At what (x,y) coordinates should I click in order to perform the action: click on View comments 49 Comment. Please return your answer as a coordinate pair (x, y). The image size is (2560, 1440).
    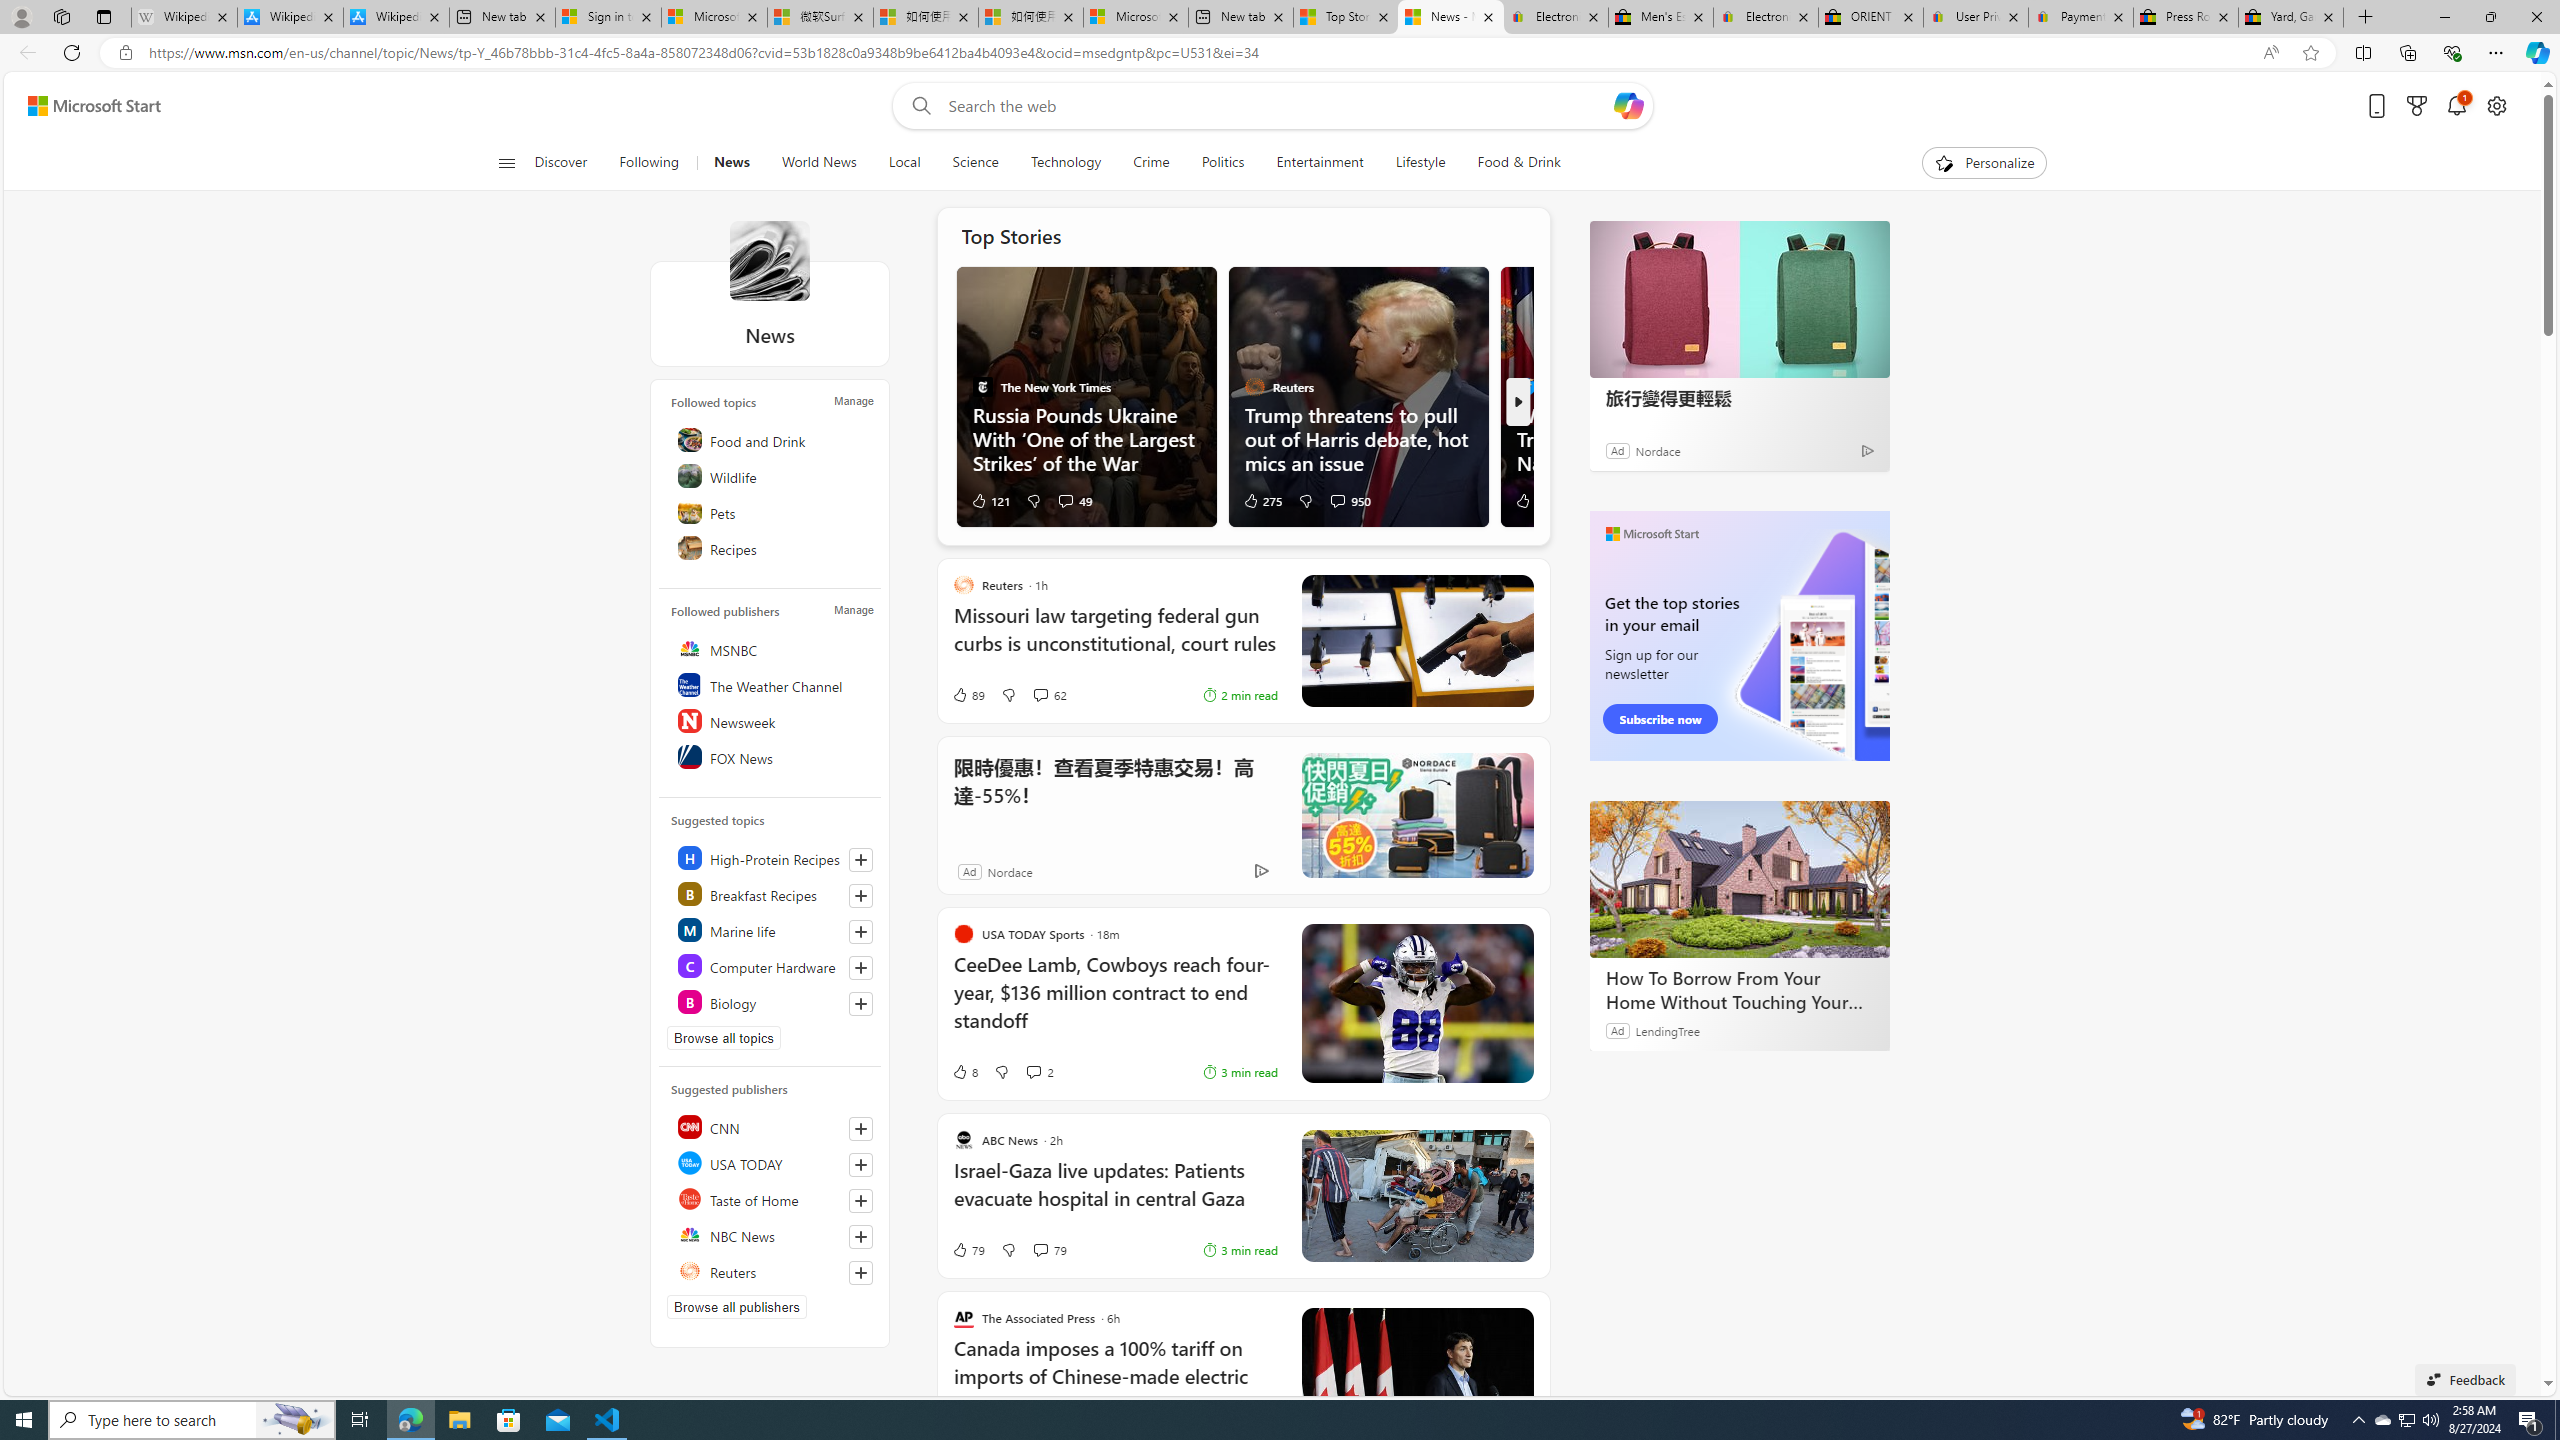
    Looking at the image, I should click on (1074, 500).